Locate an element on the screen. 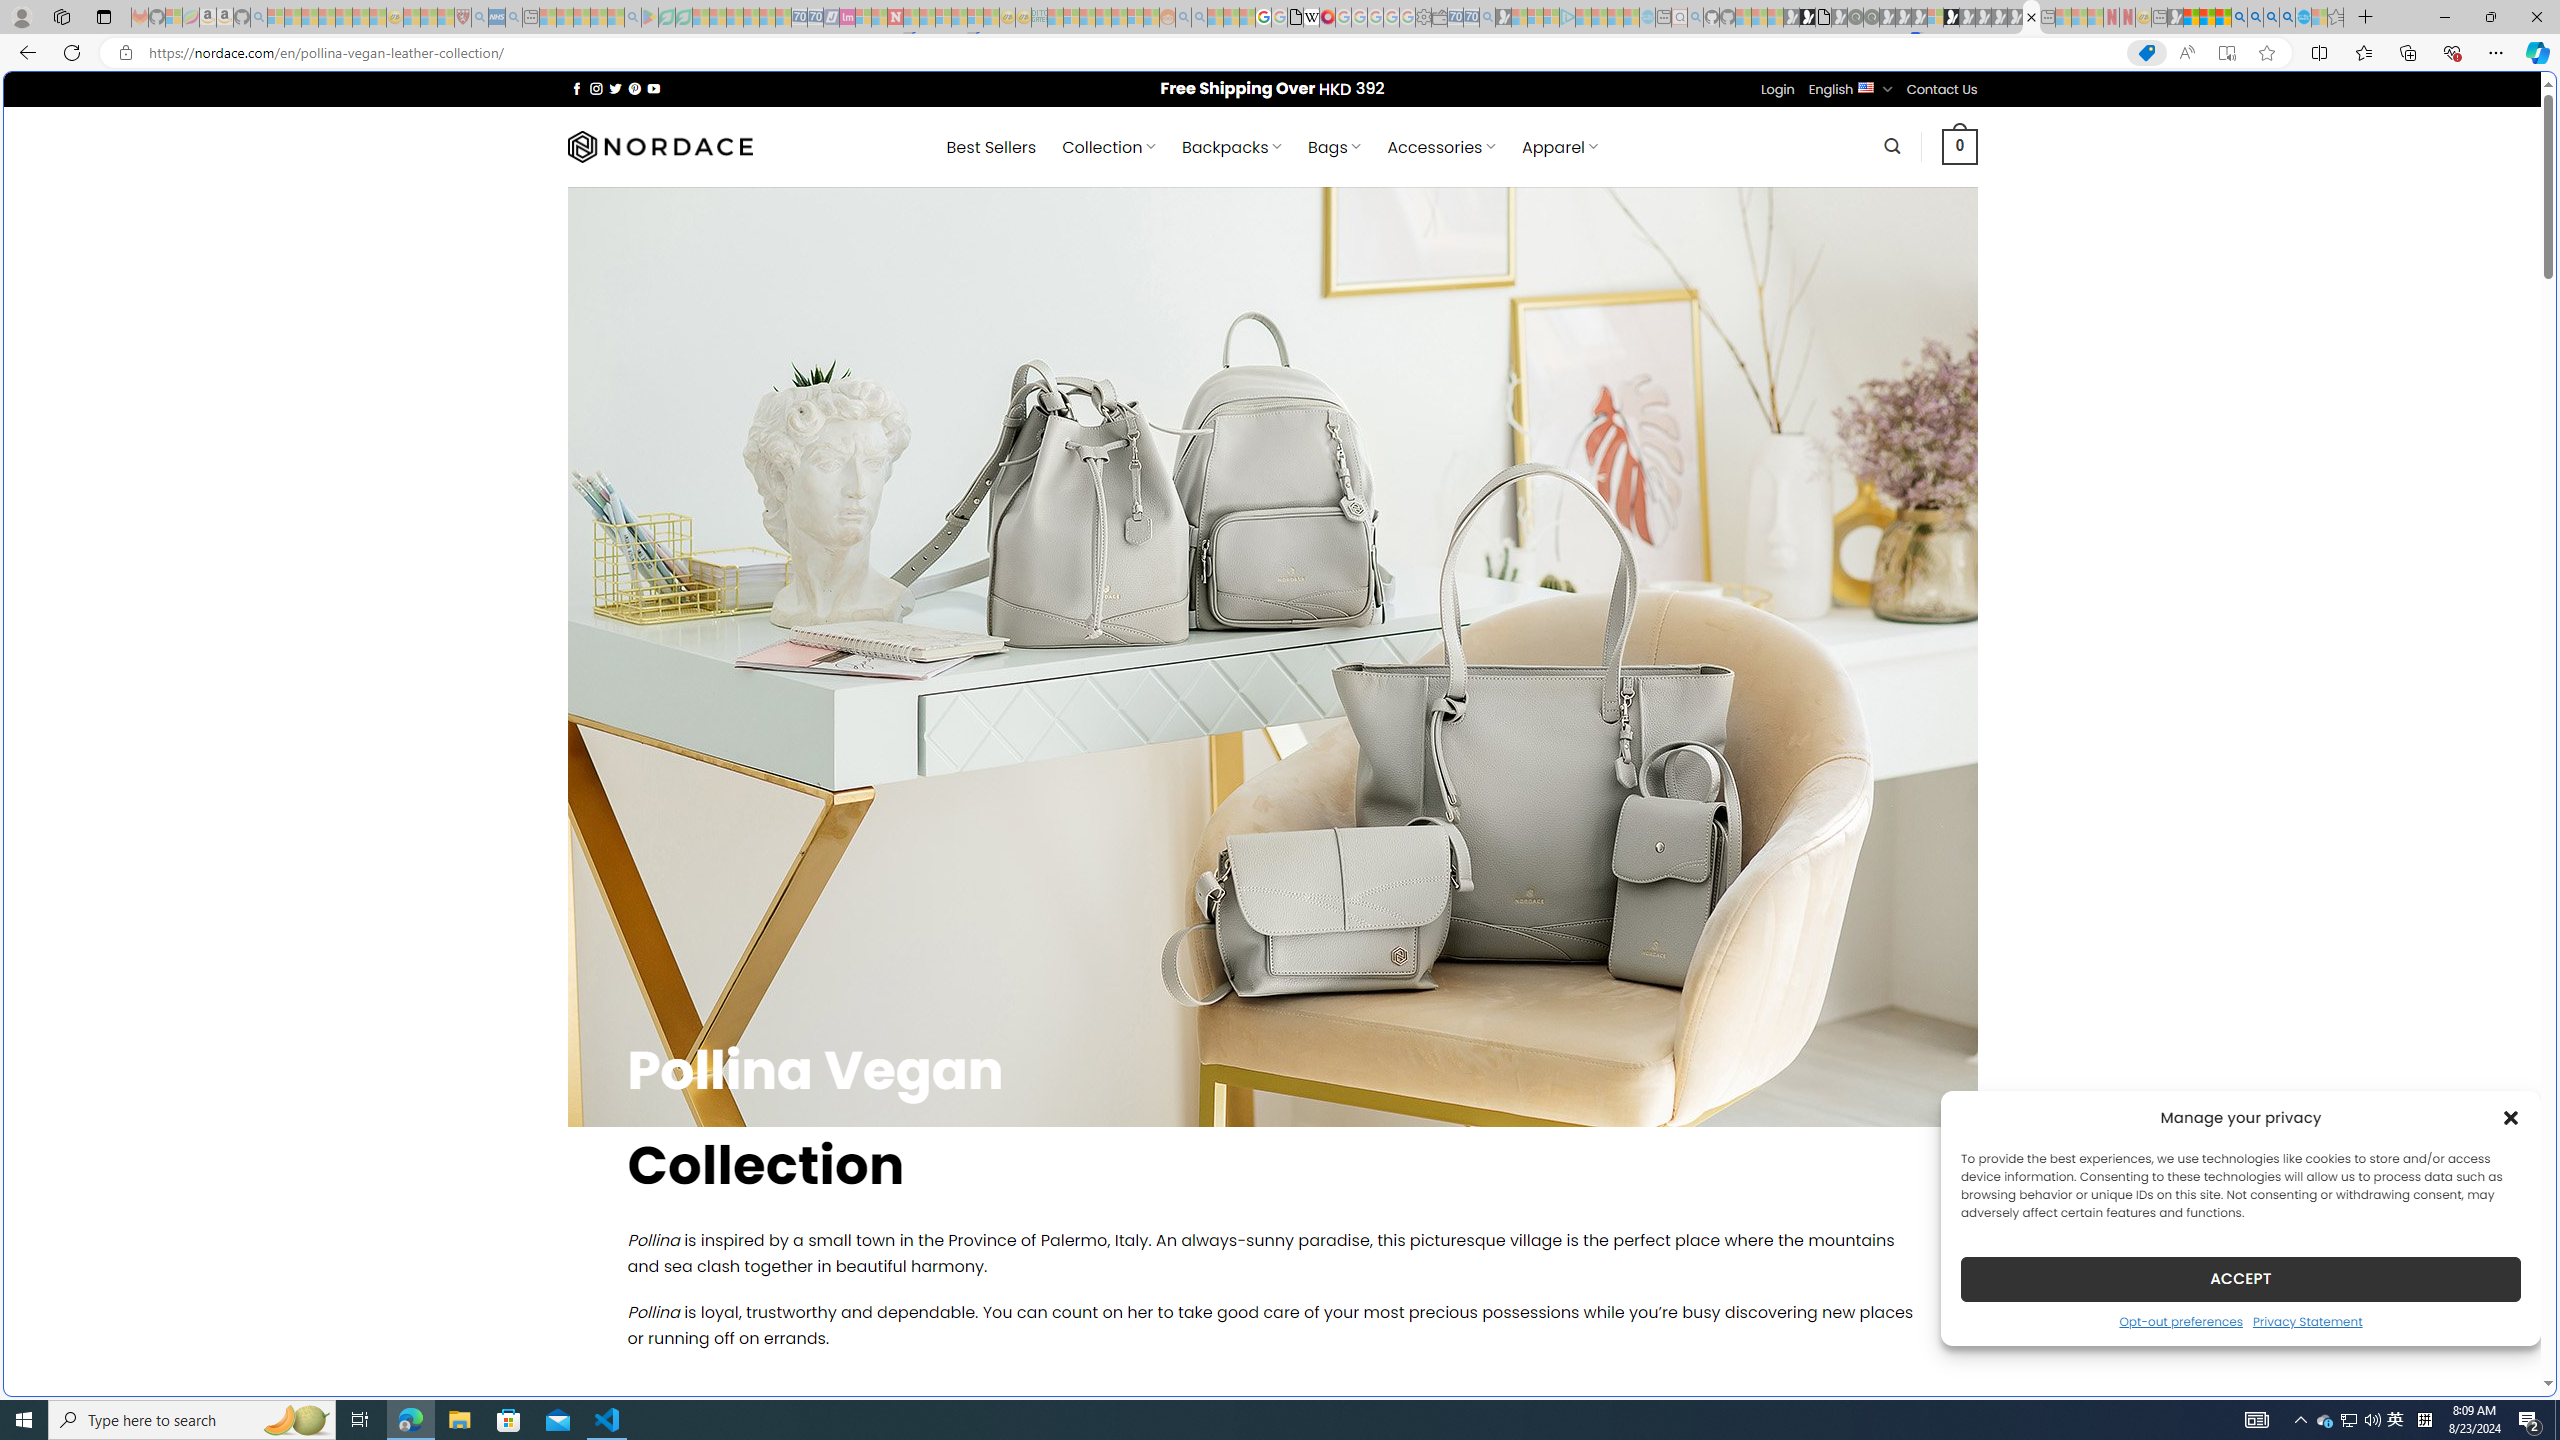 The width and height of the screenshot is (2560, 1440). Class: cmplz-close is located at coordinates (2511, 1117).